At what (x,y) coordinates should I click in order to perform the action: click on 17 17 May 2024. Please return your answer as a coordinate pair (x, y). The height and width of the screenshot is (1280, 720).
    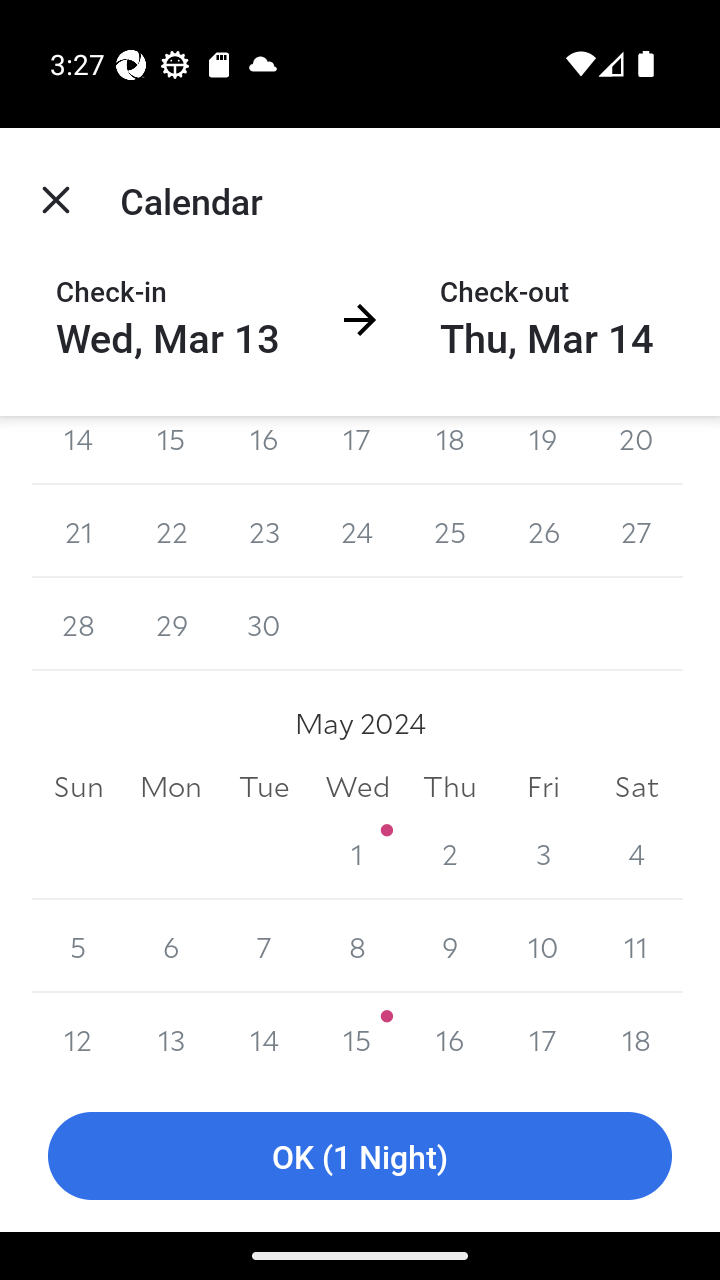
    Looking at the image, I should click on (542, 1036).